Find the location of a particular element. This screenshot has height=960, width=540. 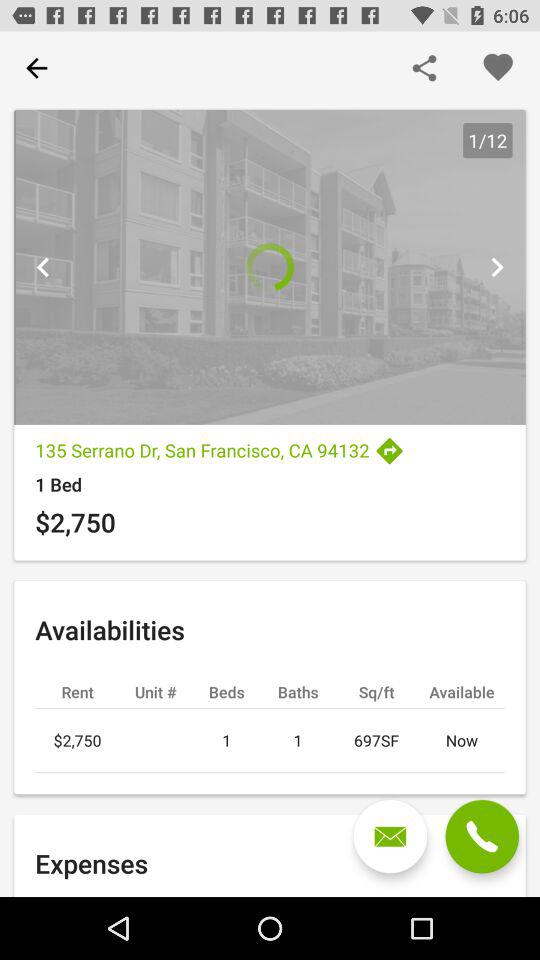

like is located at coordinates (498, 68).